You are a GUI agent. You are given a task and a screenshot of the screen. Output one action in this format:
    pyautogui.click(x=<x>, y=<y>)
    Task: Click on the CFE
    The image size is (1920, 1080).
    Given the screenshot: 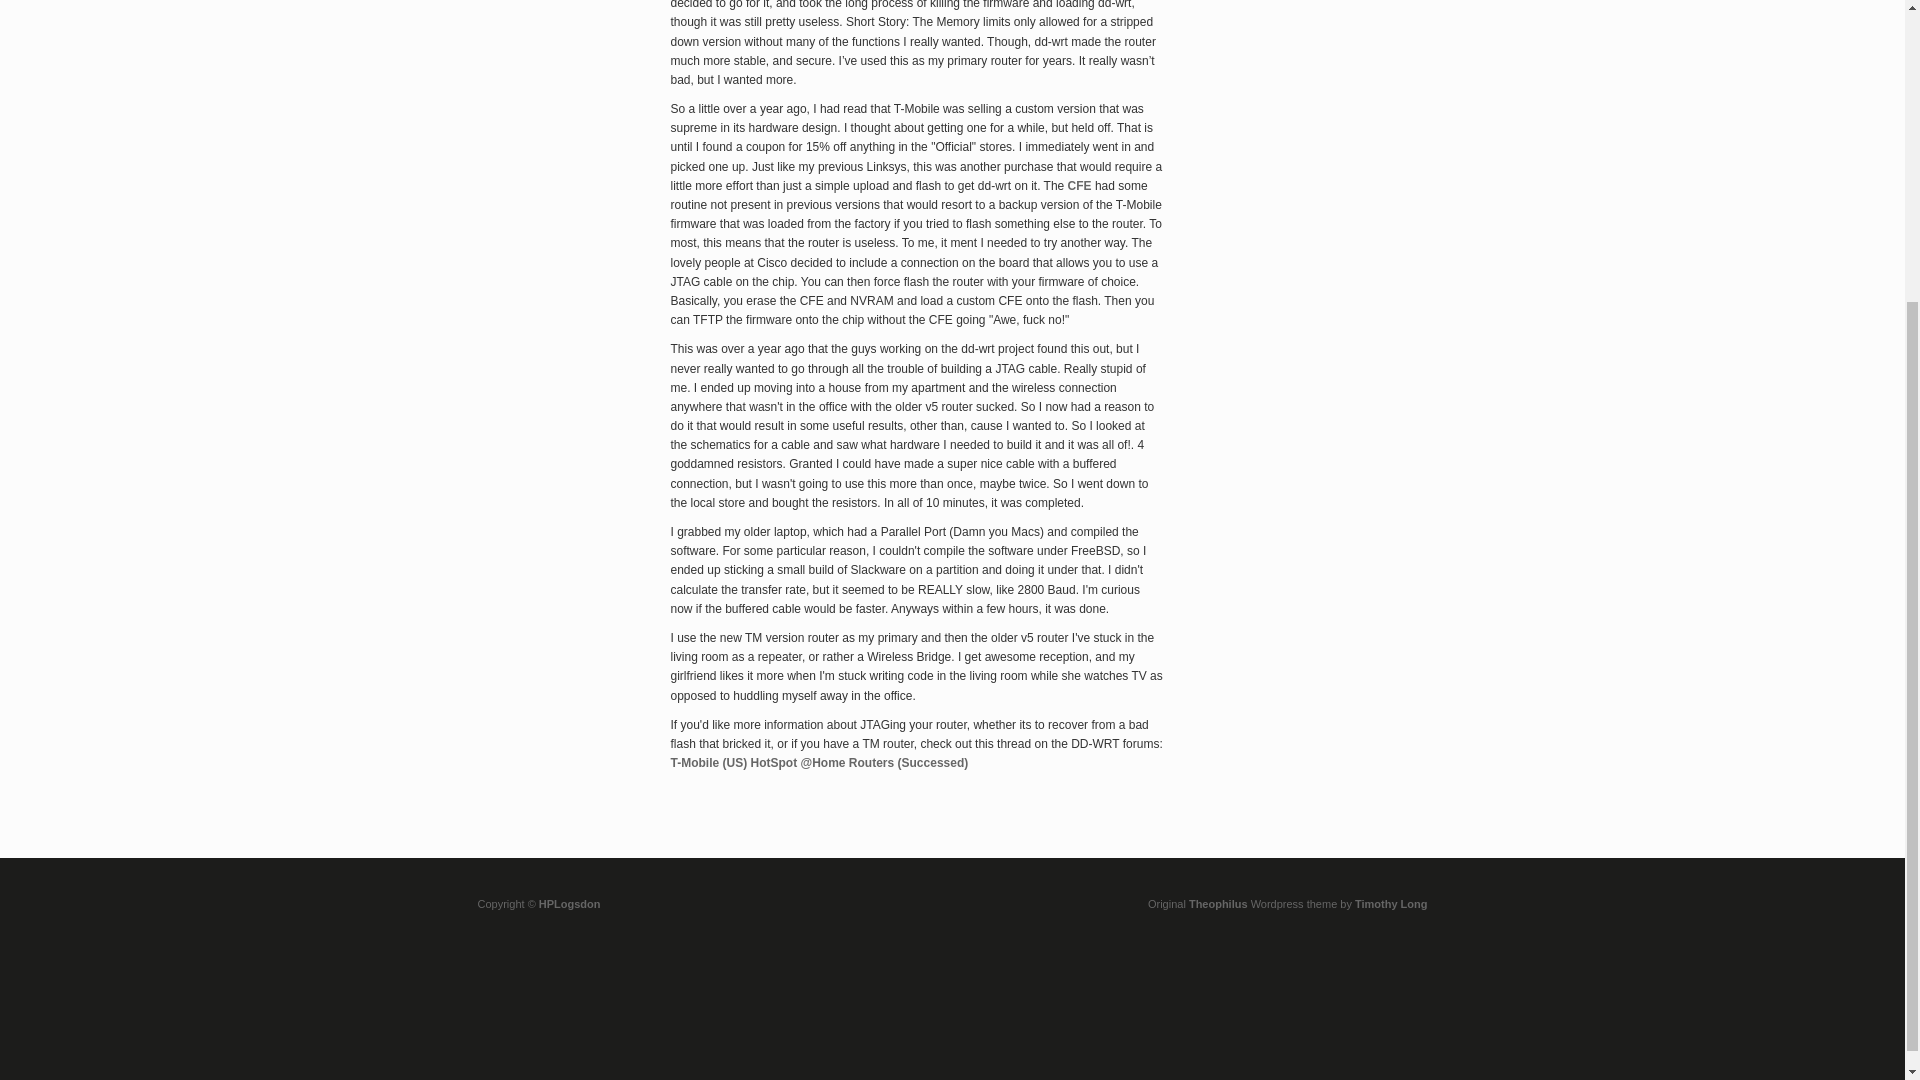 What is the action you would take?
    pyautogui.click(x=1080, y=186)
    